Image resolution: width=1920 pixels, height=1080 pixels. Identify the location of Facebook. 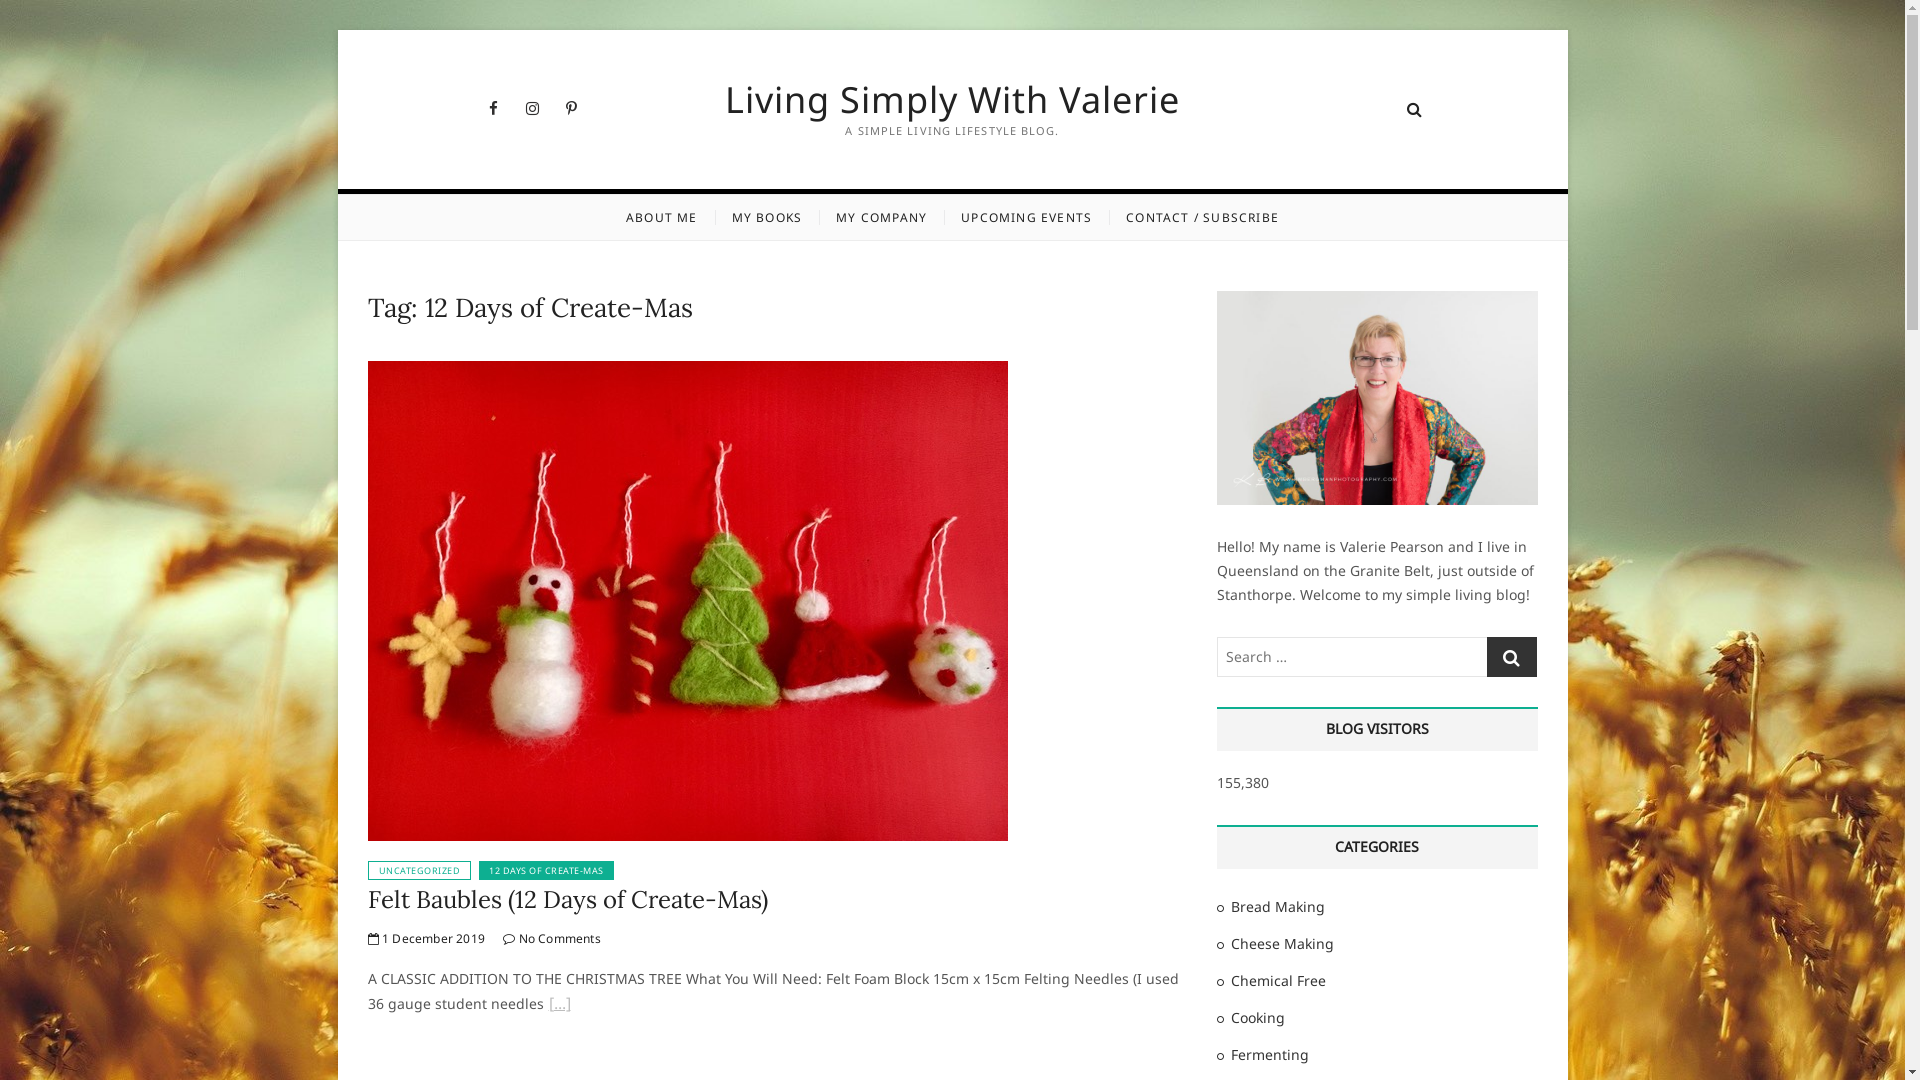
(494, 108).